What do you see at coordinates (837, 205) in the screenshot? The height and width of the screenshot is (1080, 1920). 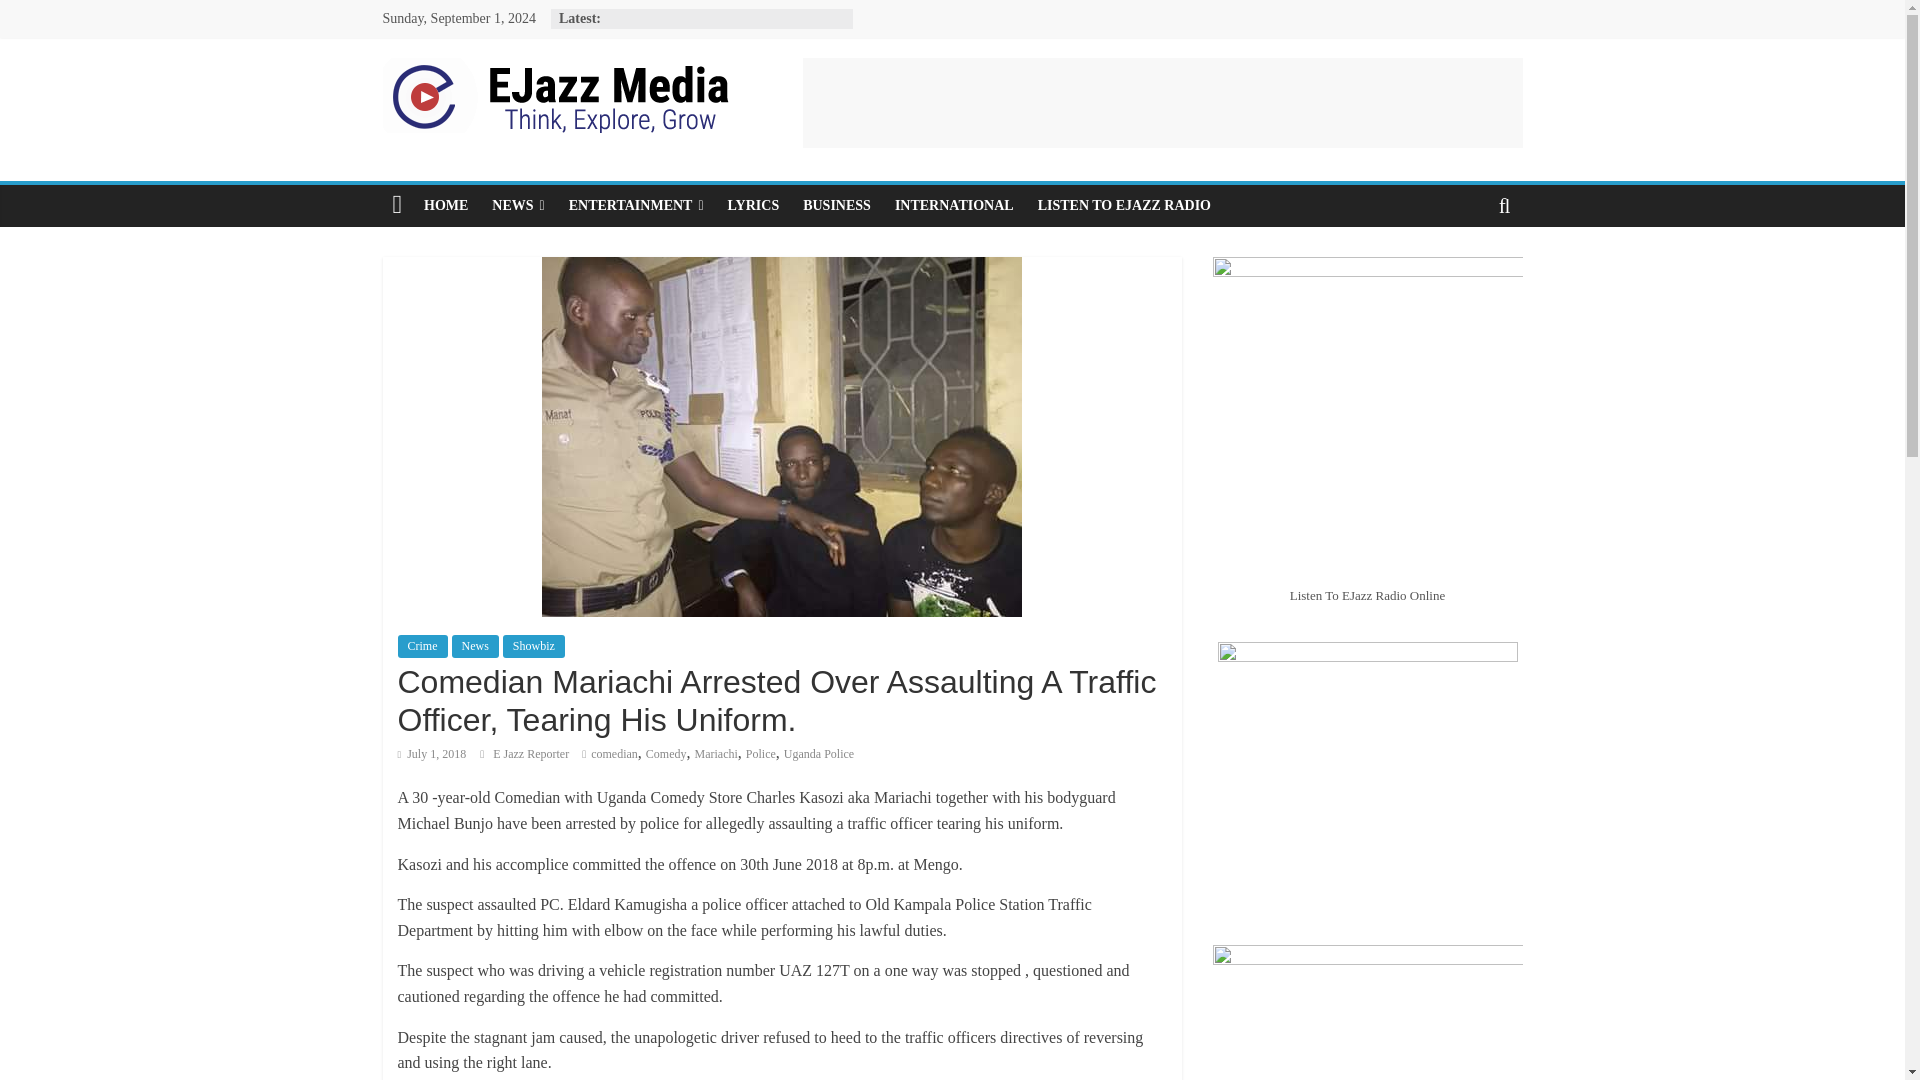 I see `BUSINESS` at bounding box center [837, 205].